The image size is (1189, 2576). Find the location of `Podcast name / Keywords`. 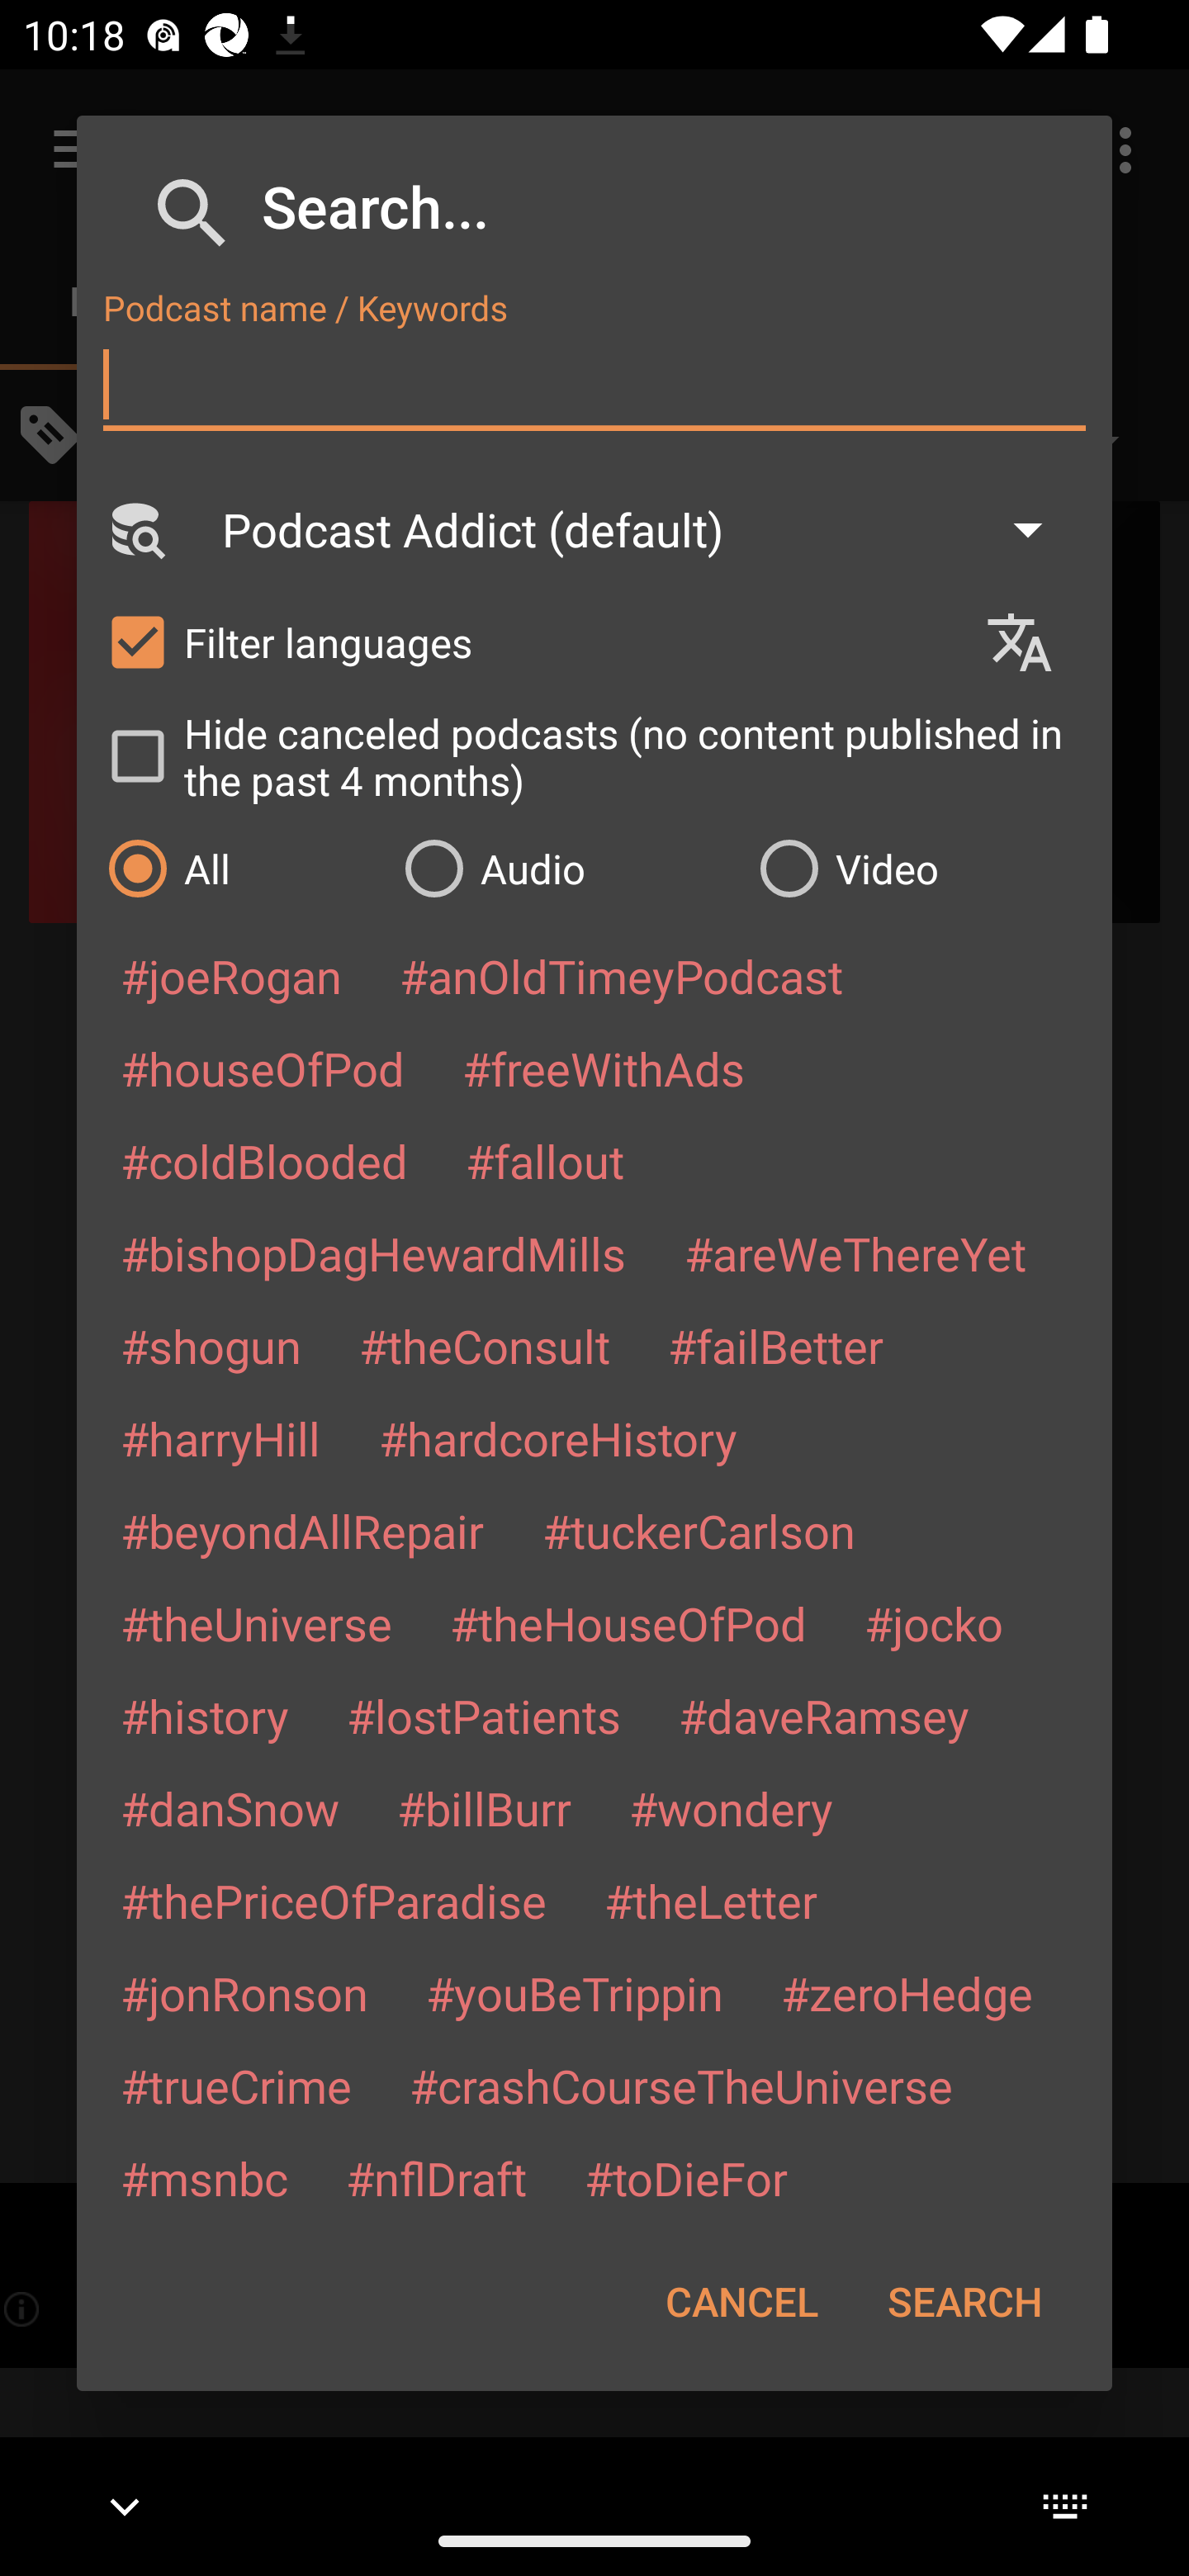

Podcast name / Keywords is located at coordinates (594, 385).